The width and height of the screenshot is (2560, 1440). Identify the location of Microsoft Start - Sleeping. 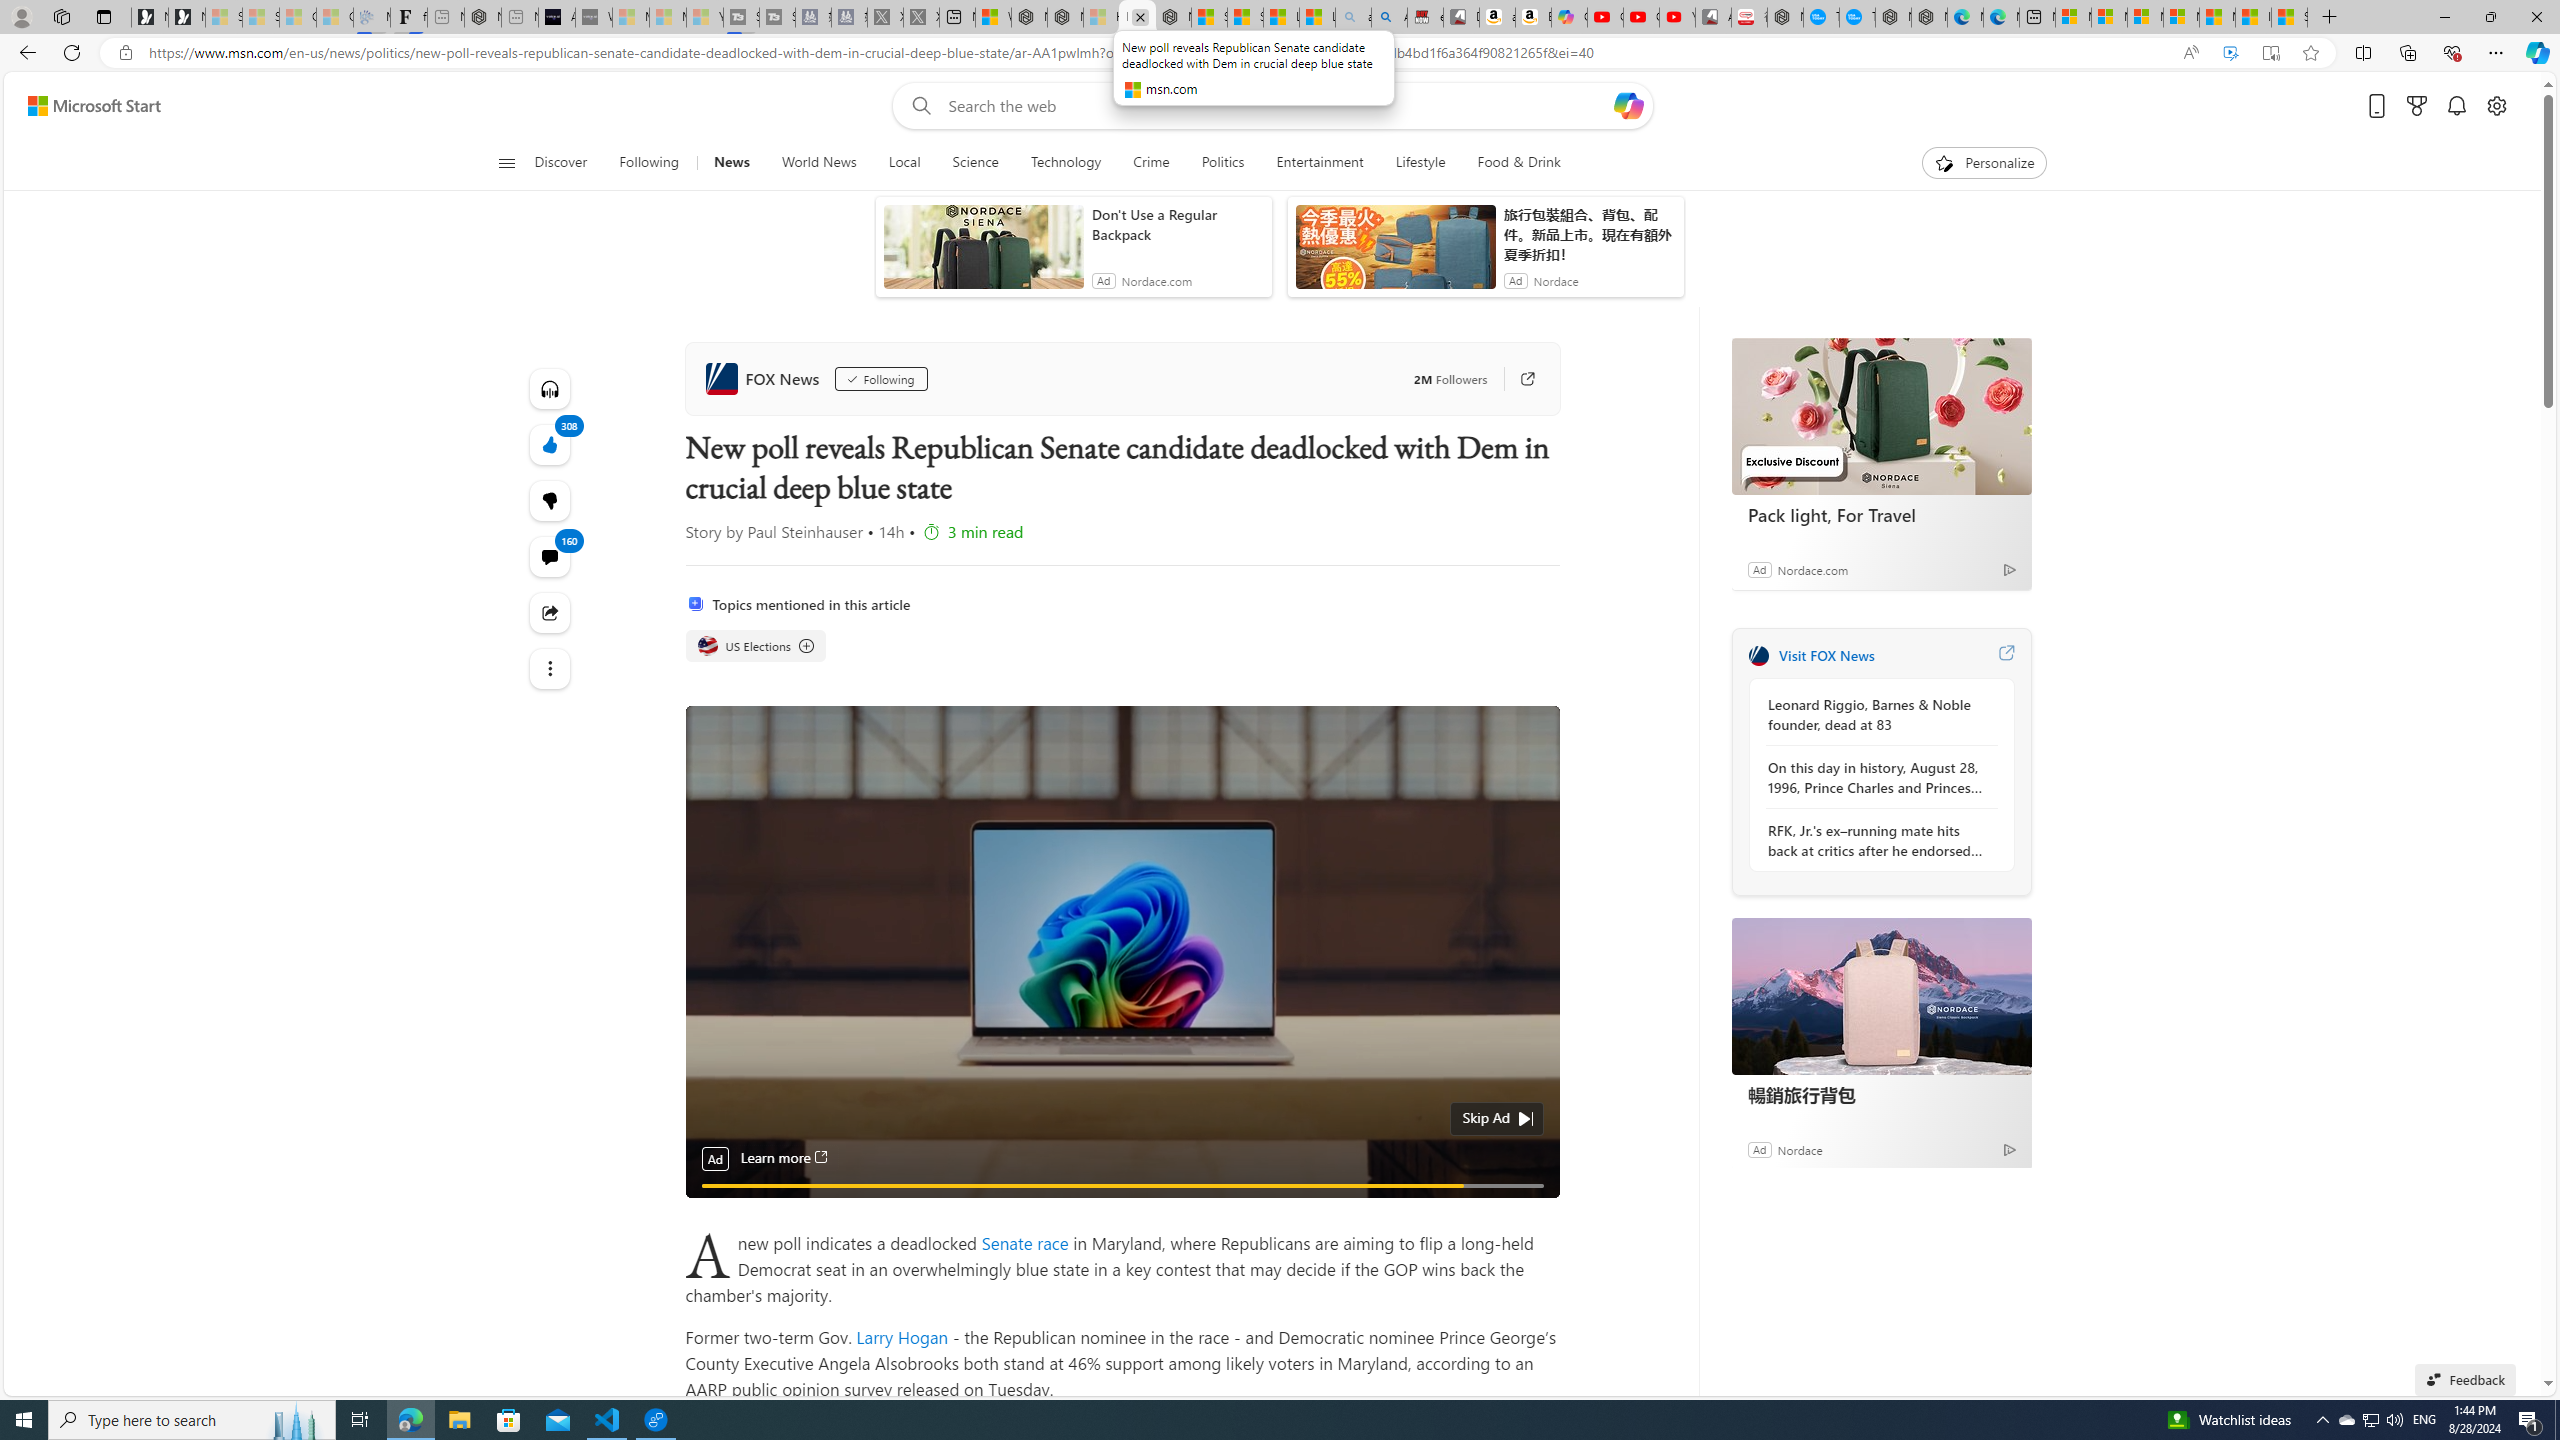
(666, 17).